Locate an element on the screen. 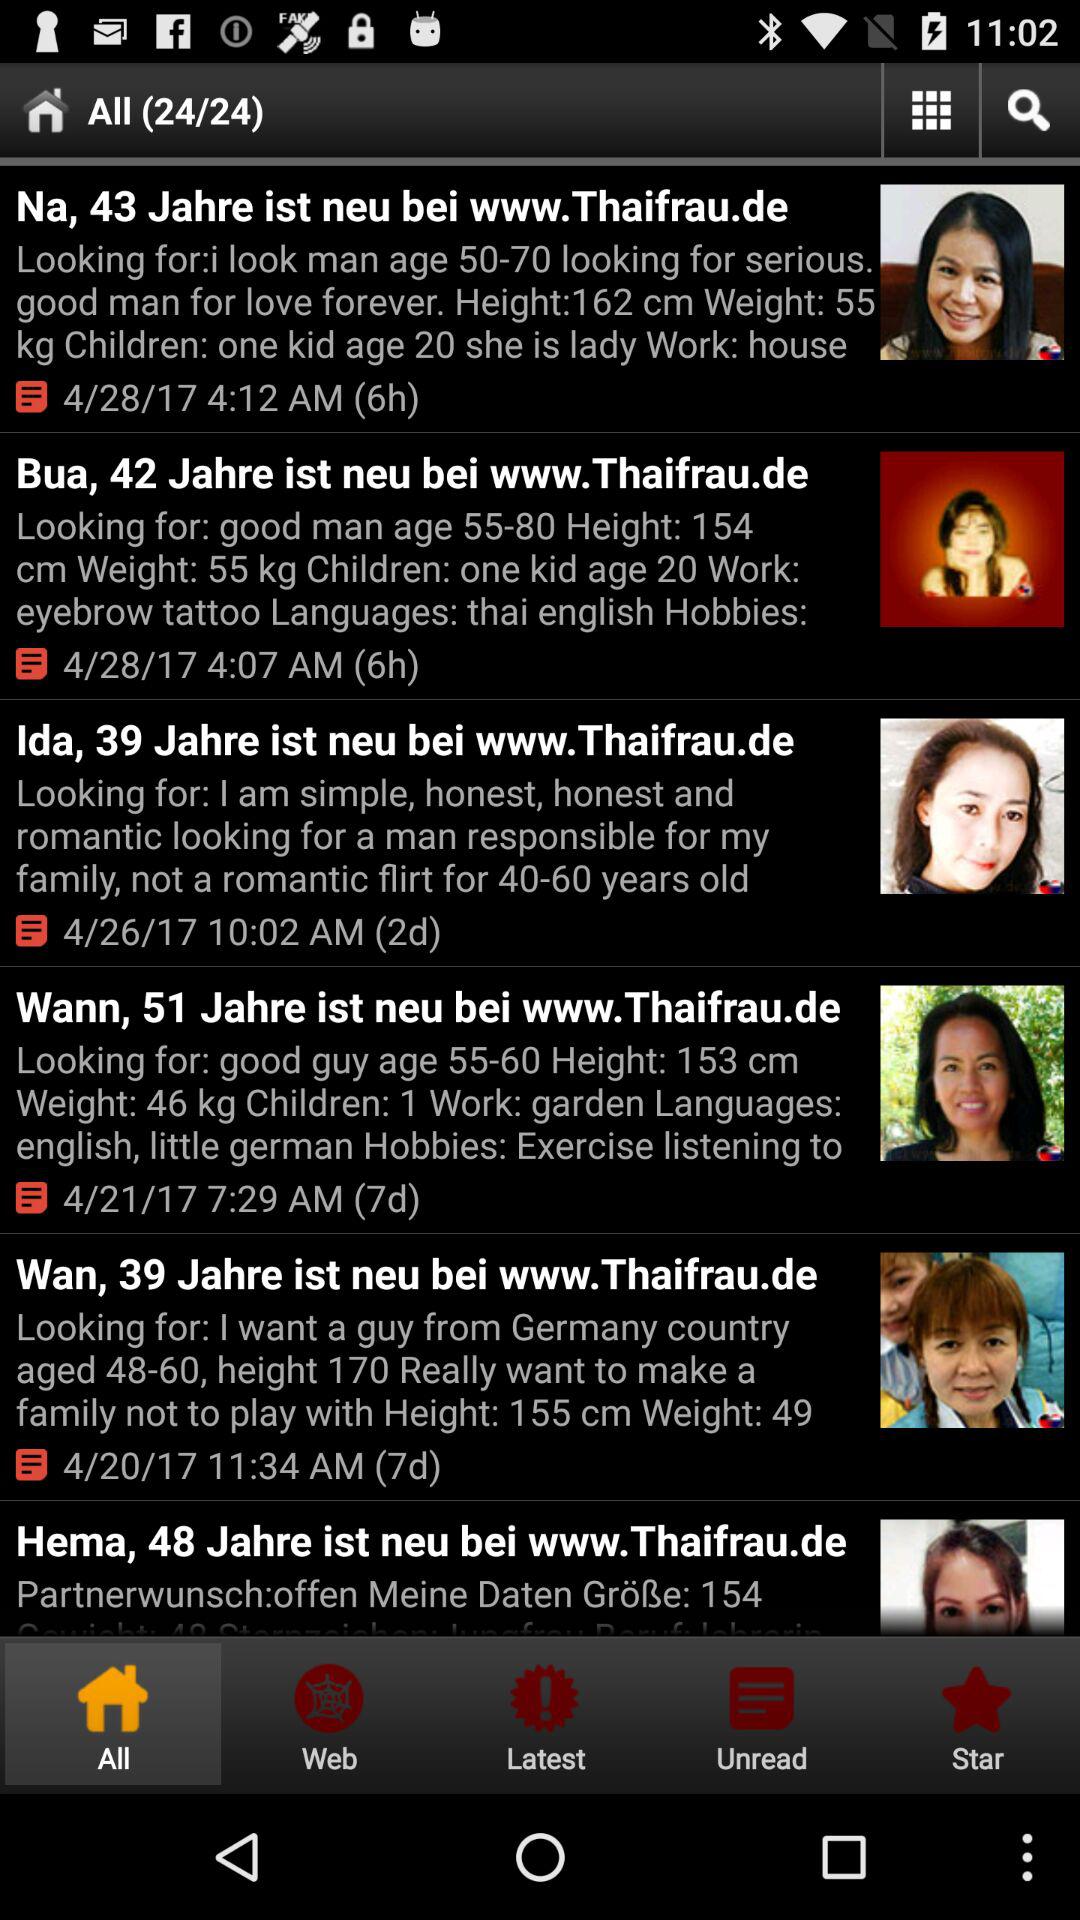 This screenshot has width=1080, height=1920. open app above the looking for i item is located at coordinates (445, 204).